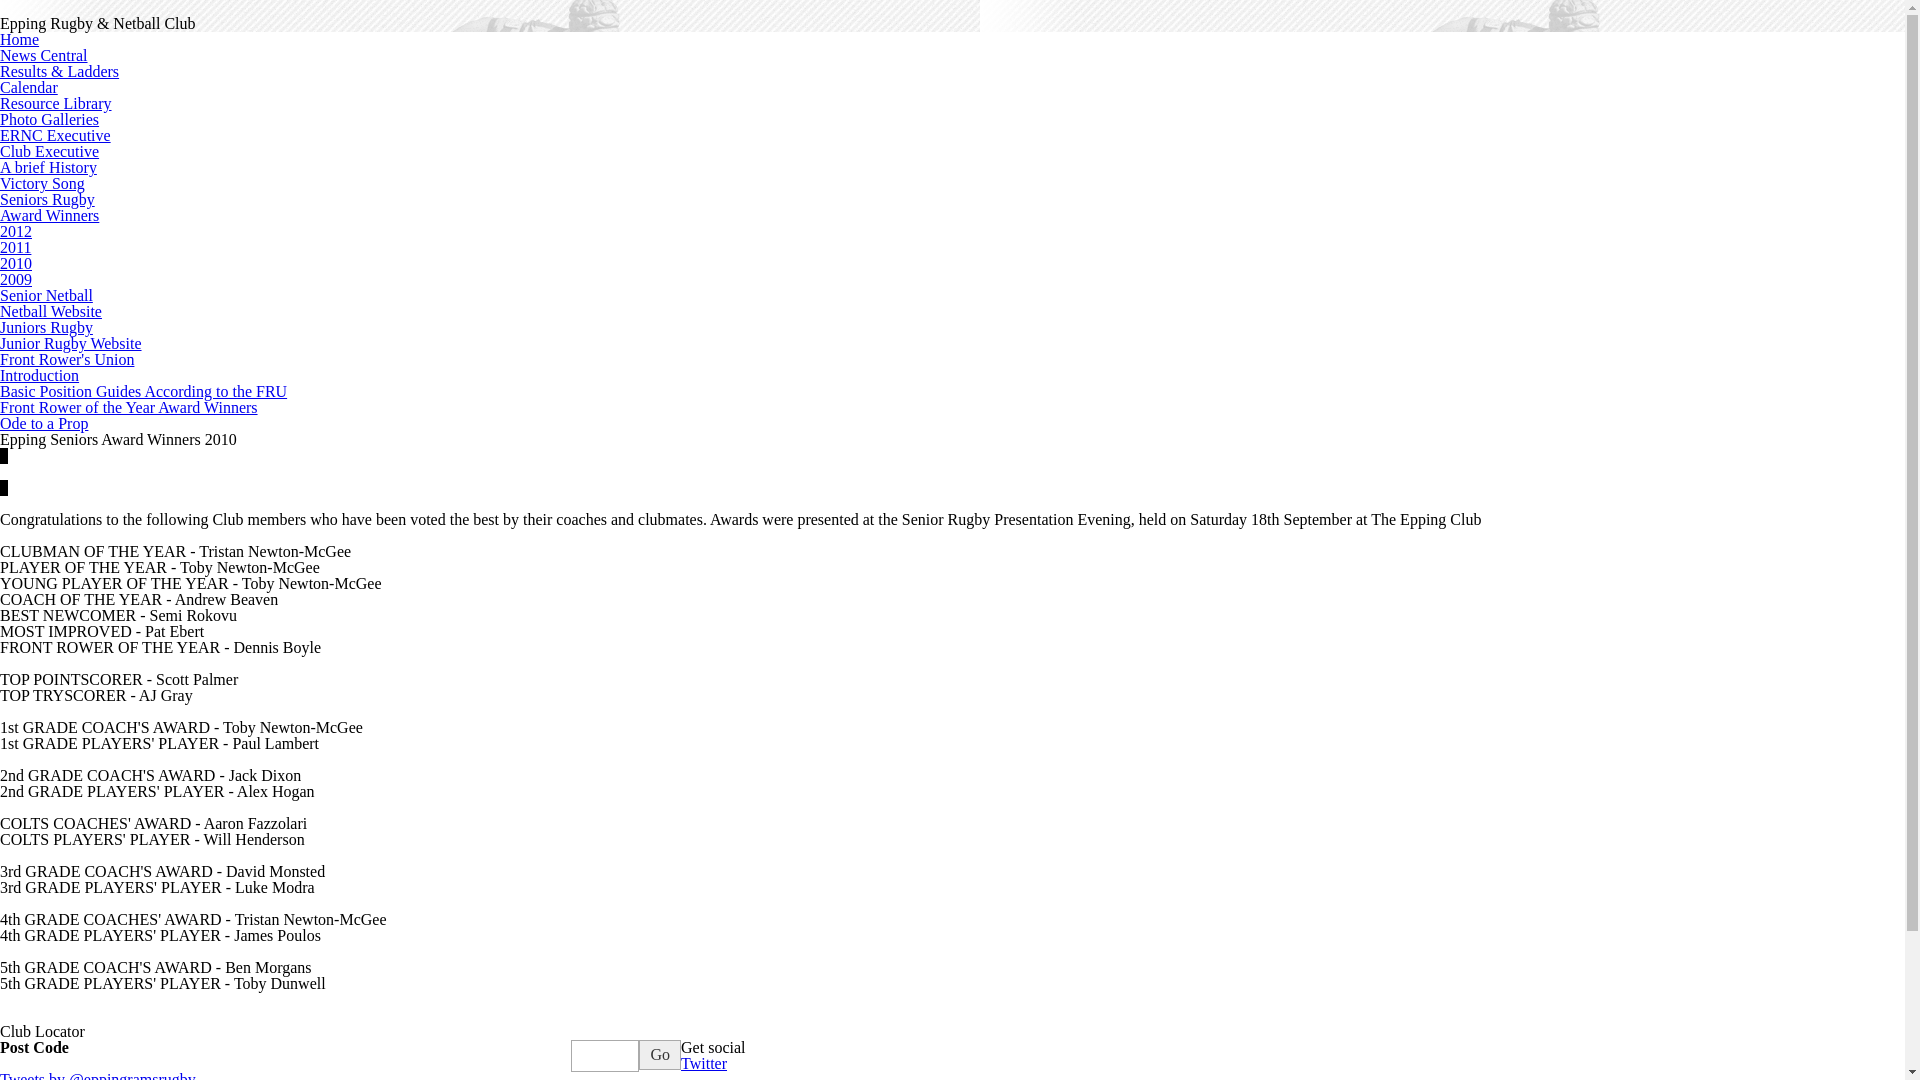 The image size is (1920, 1080). What do you see at coordinates (46, 296) in the screenshot?
I see `Senior Netball` at bounding box center [46, 296].